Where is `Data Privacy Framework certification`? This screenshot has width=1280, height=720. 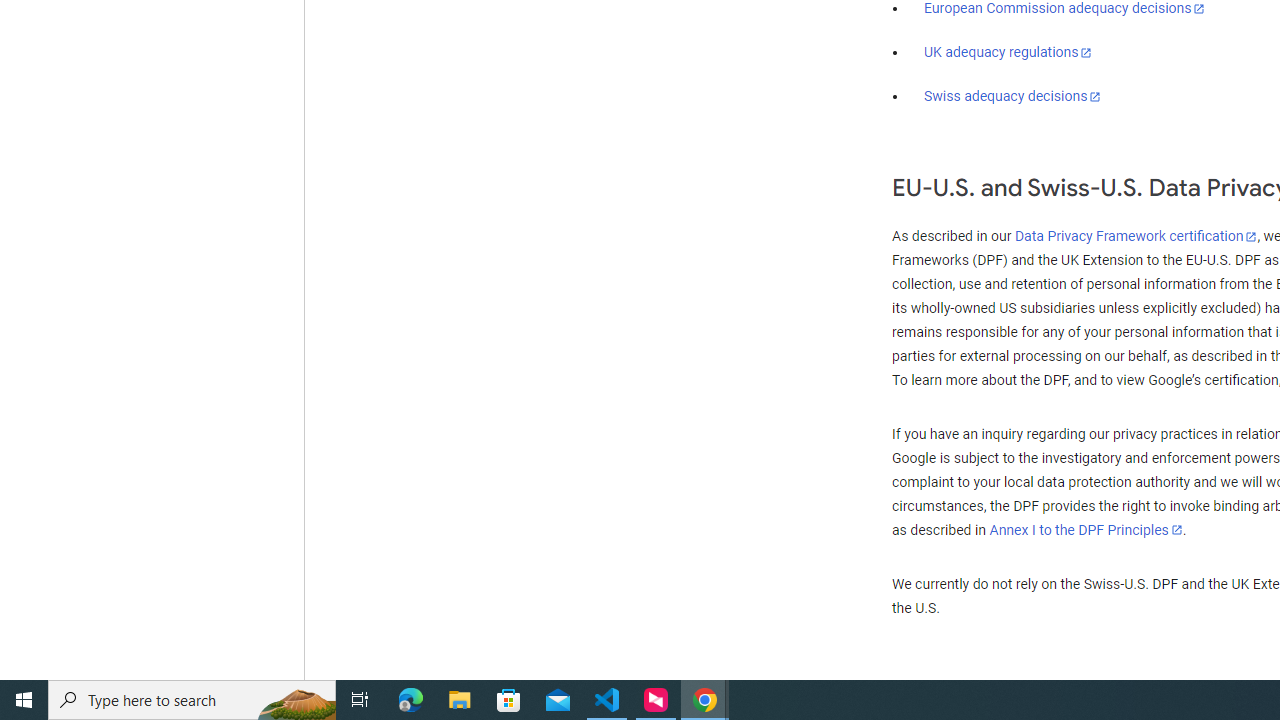
Data Privacy Framework certification is located at coordinates (1136, 237).